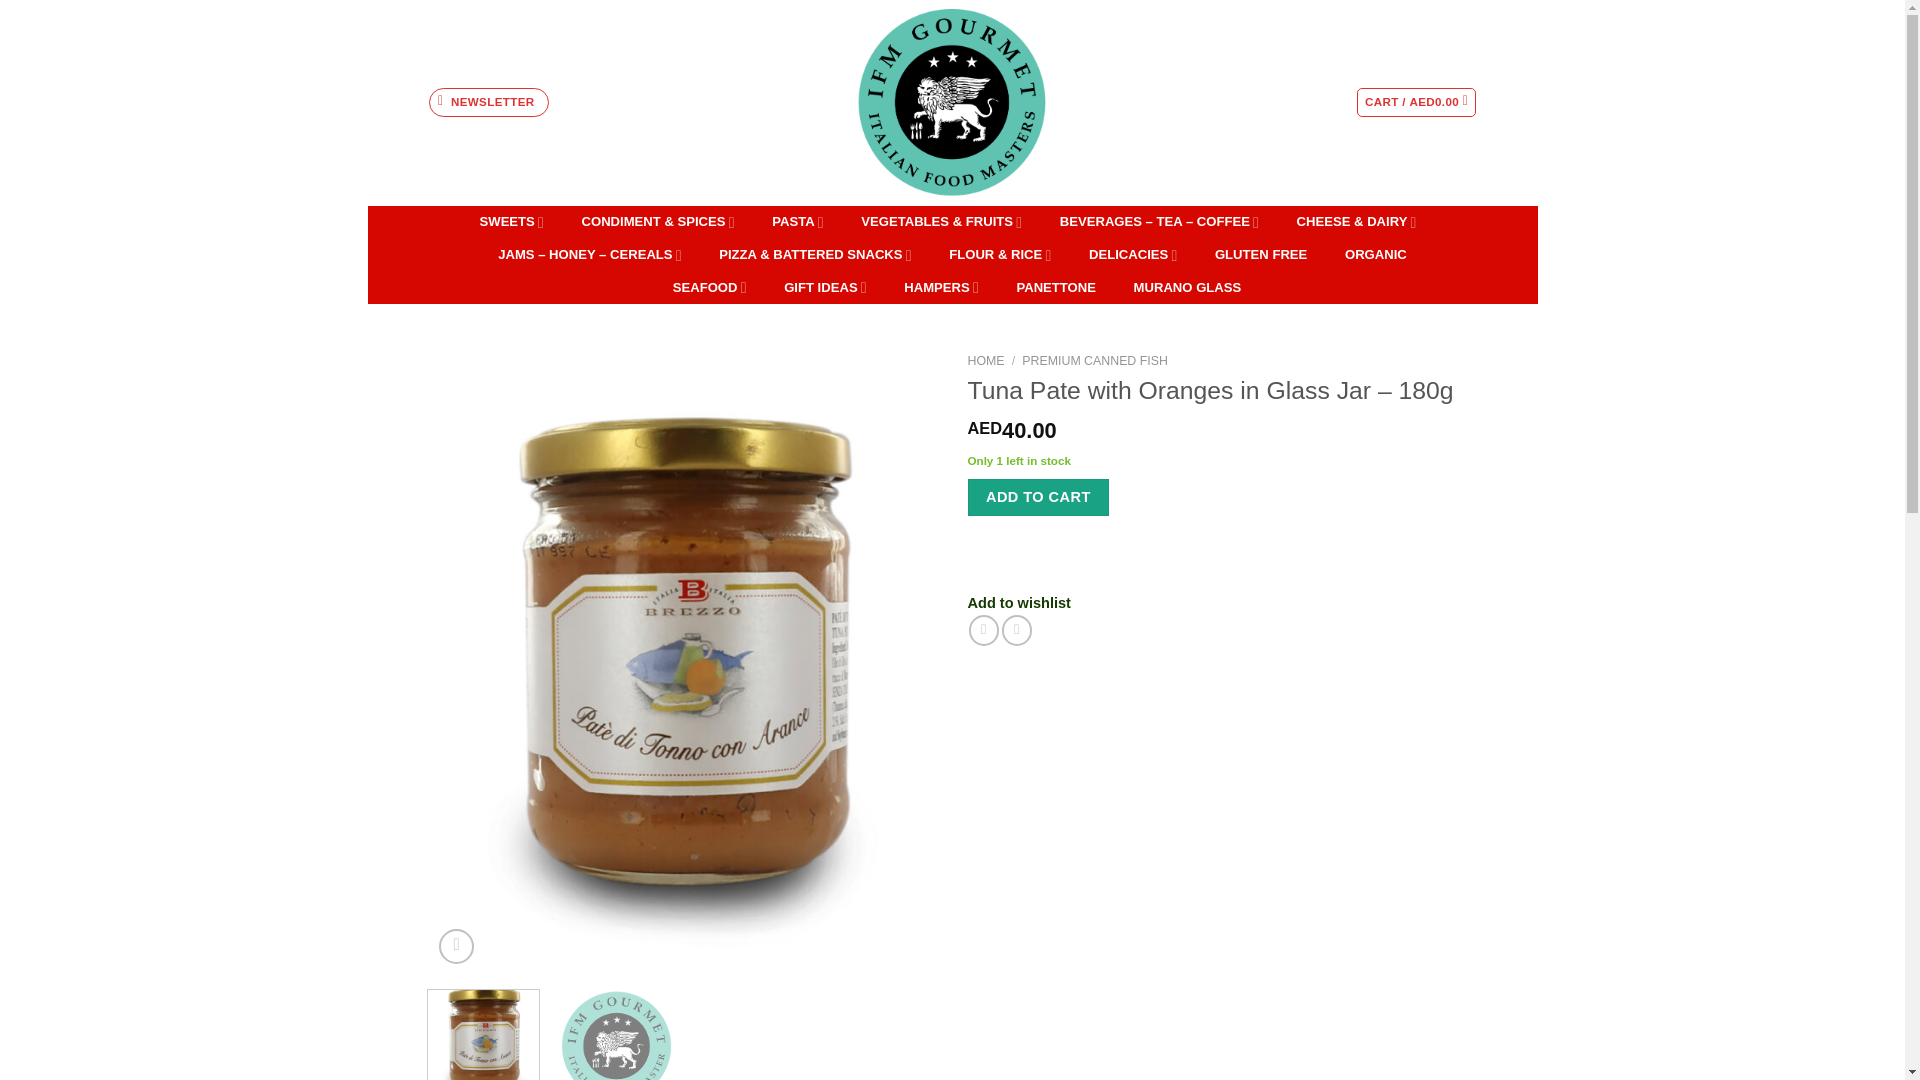  What do you see at coordinates (488, 102) in the screenshot?
I see `NEWSLETTER` at bounding box center [488, 102].